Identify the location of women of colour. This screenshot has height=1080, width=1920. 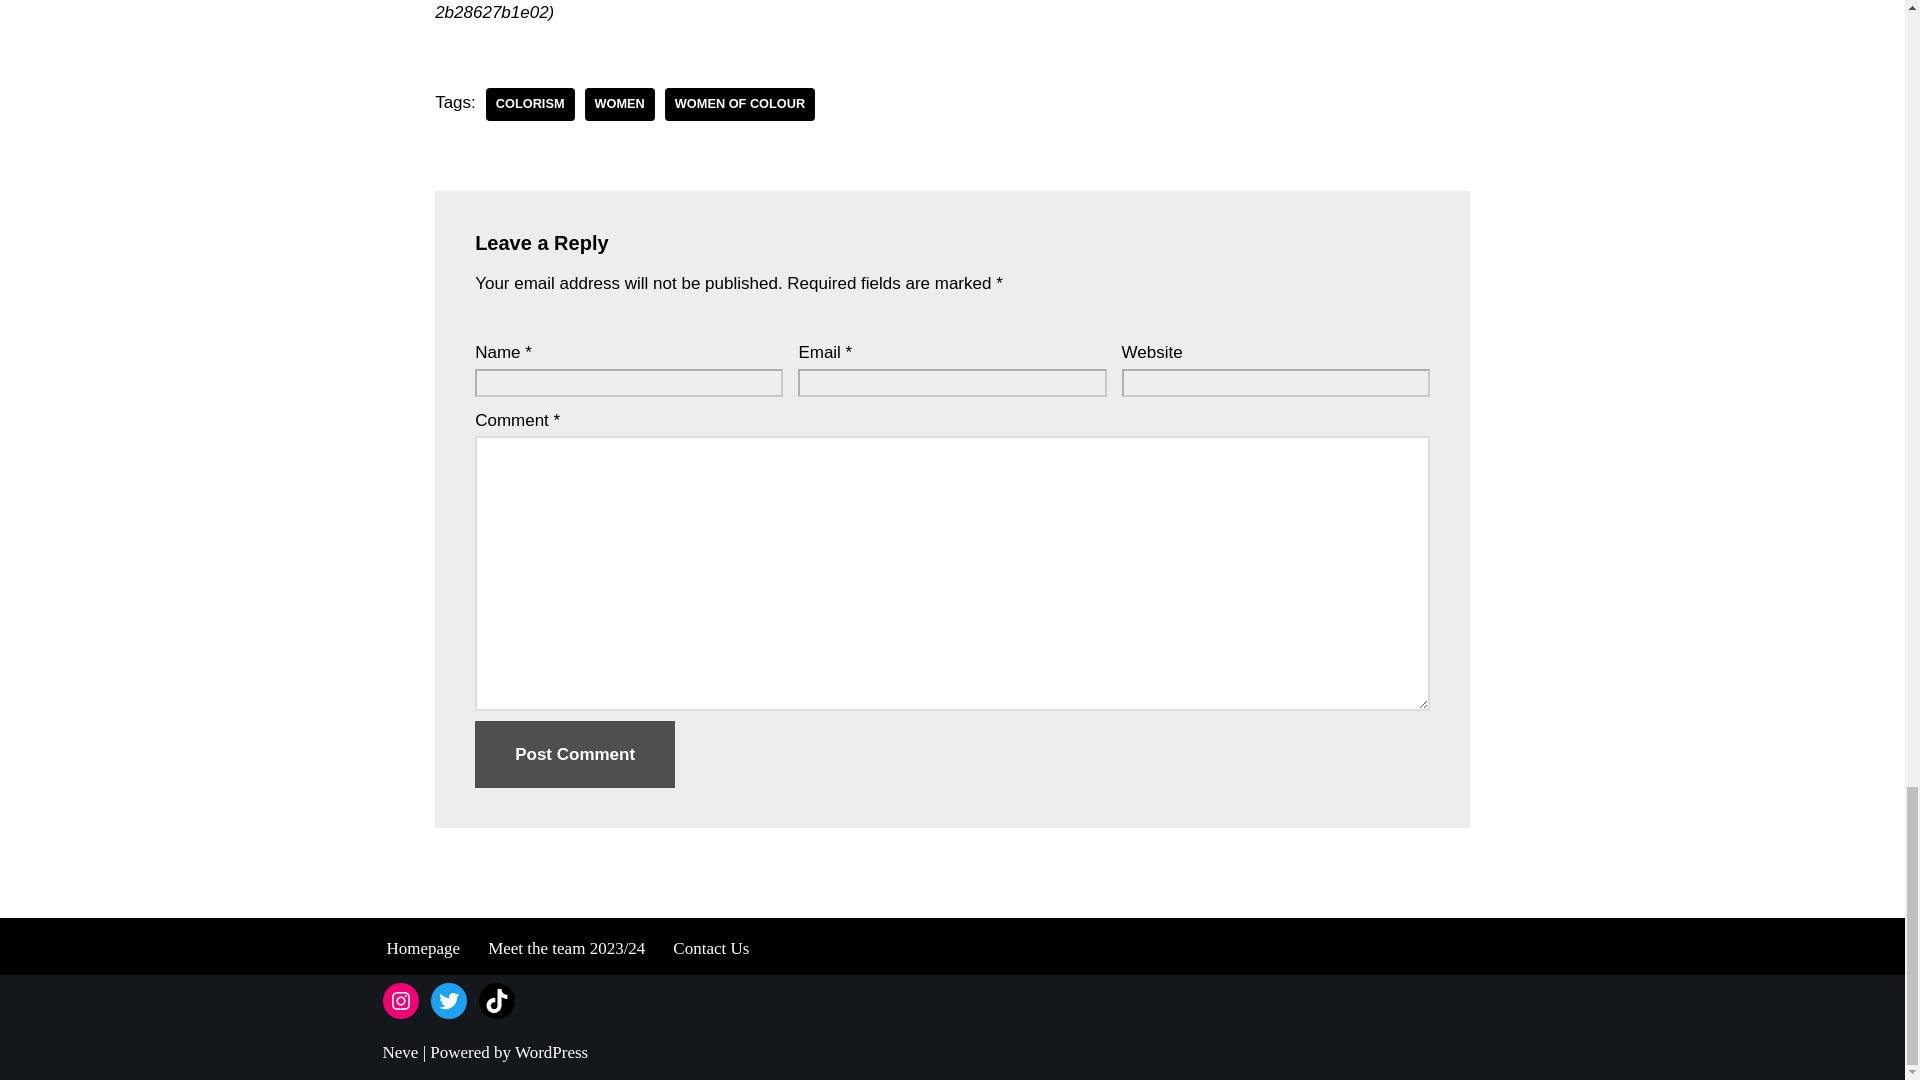
(739, 104).